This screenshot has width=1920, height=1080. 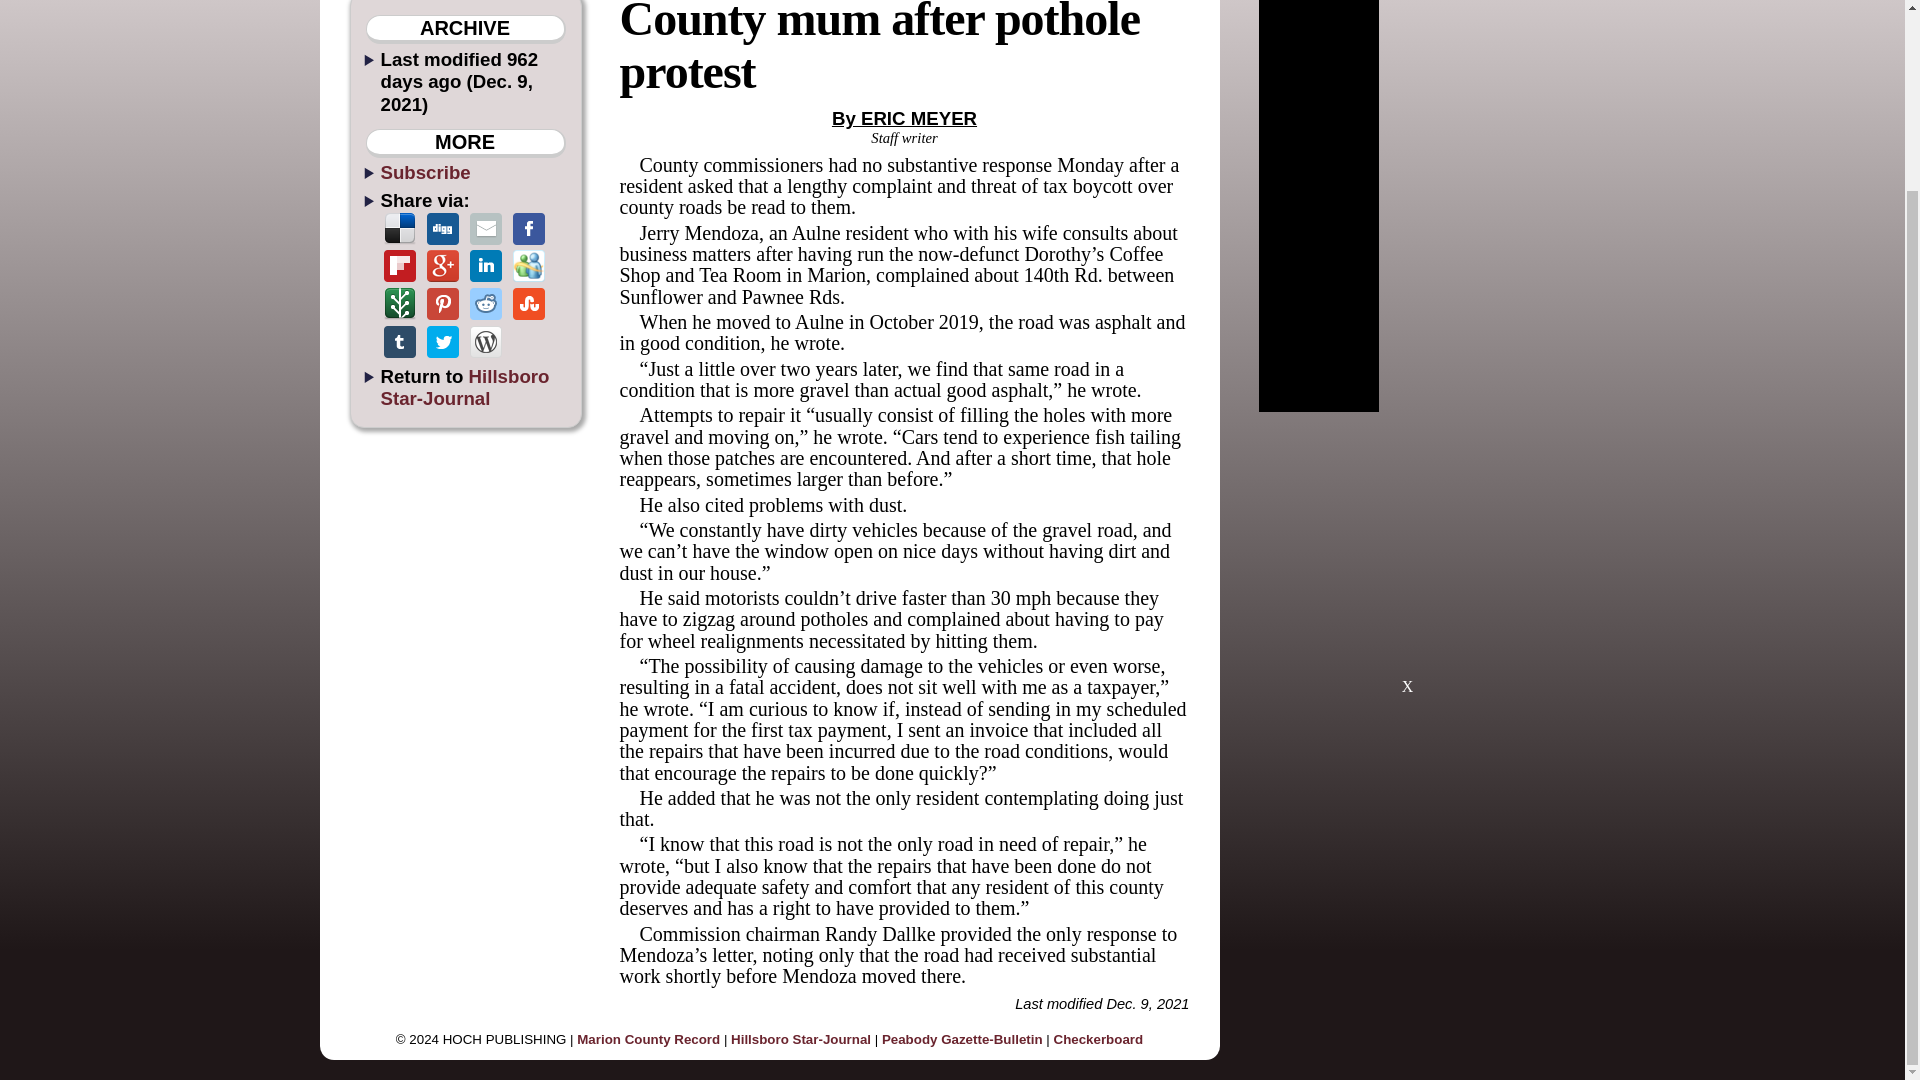 I want to click on Marion County Record, so click(x=648, y=1039).